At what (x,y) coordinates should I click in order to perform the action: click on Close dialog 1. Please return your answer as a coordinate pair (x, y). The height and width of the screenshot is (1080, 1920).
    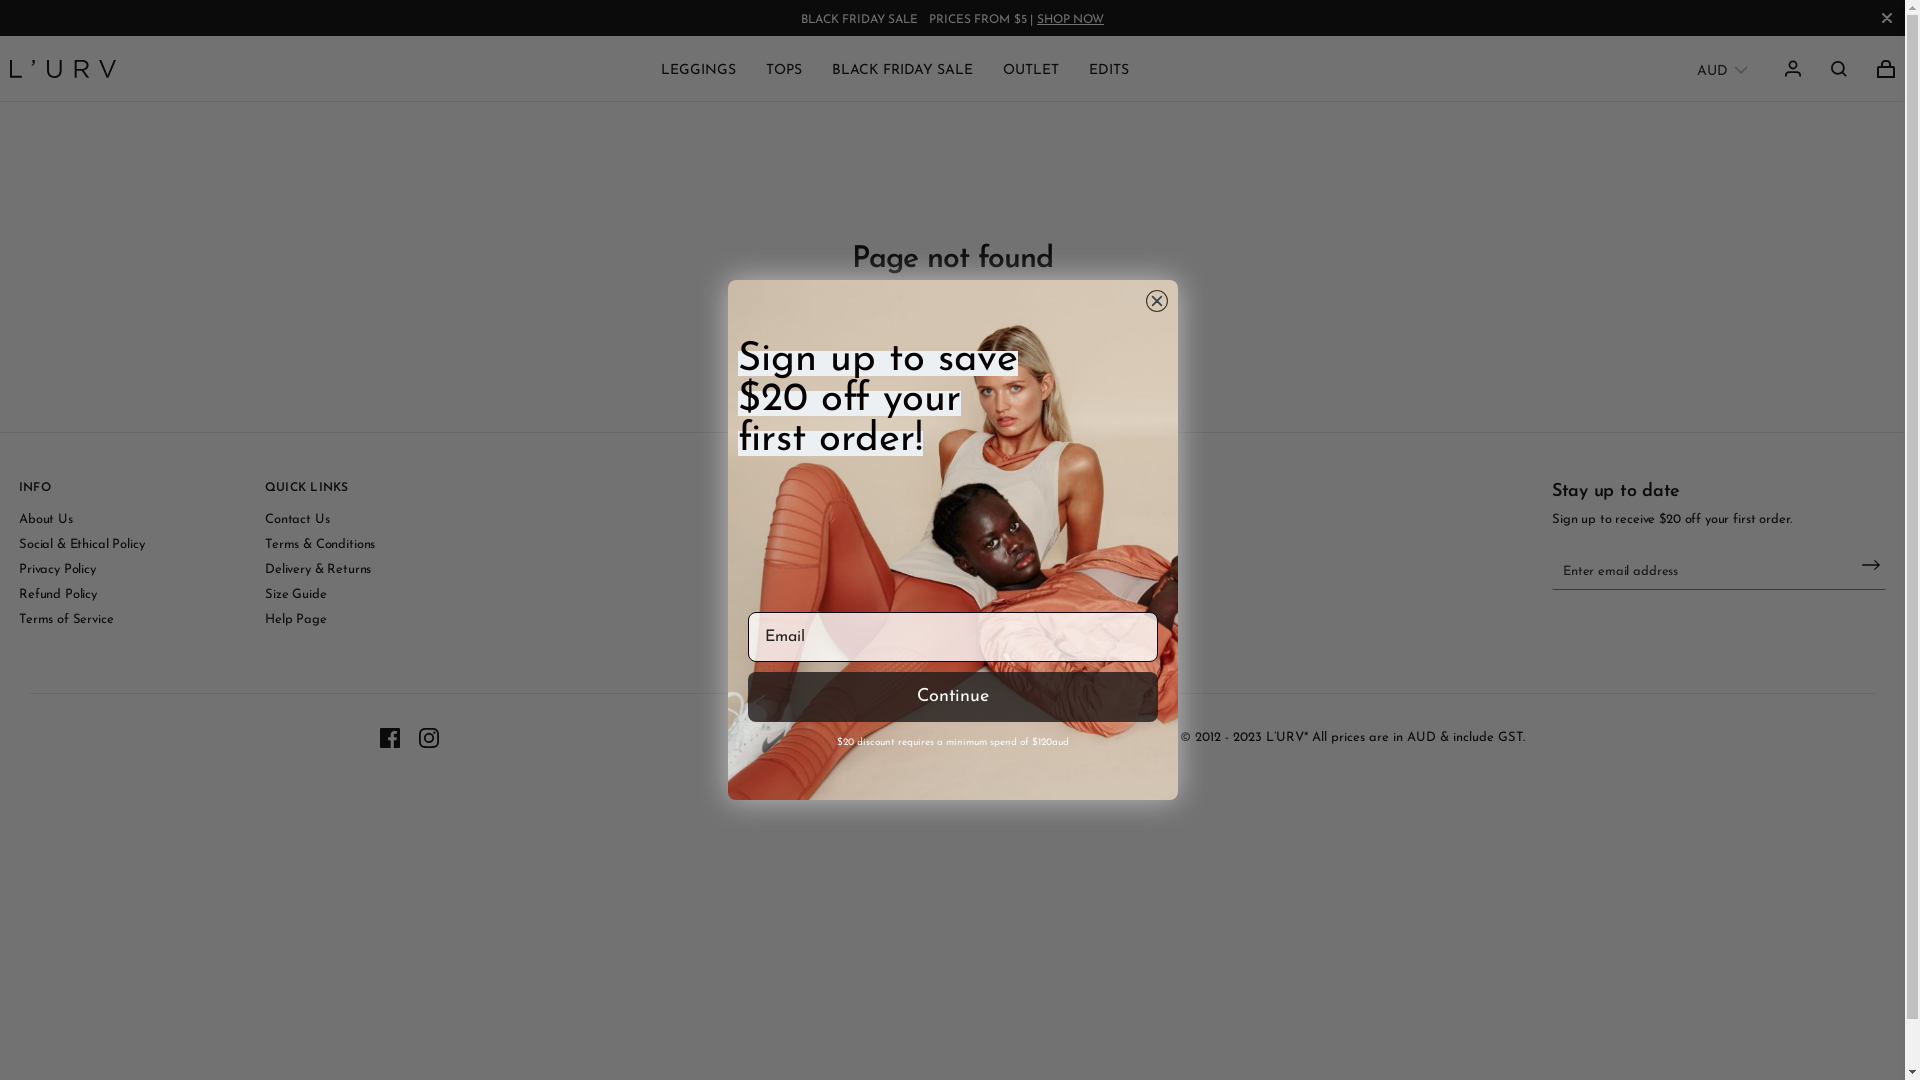
    Looking at the image, I should click on (1157, 300).